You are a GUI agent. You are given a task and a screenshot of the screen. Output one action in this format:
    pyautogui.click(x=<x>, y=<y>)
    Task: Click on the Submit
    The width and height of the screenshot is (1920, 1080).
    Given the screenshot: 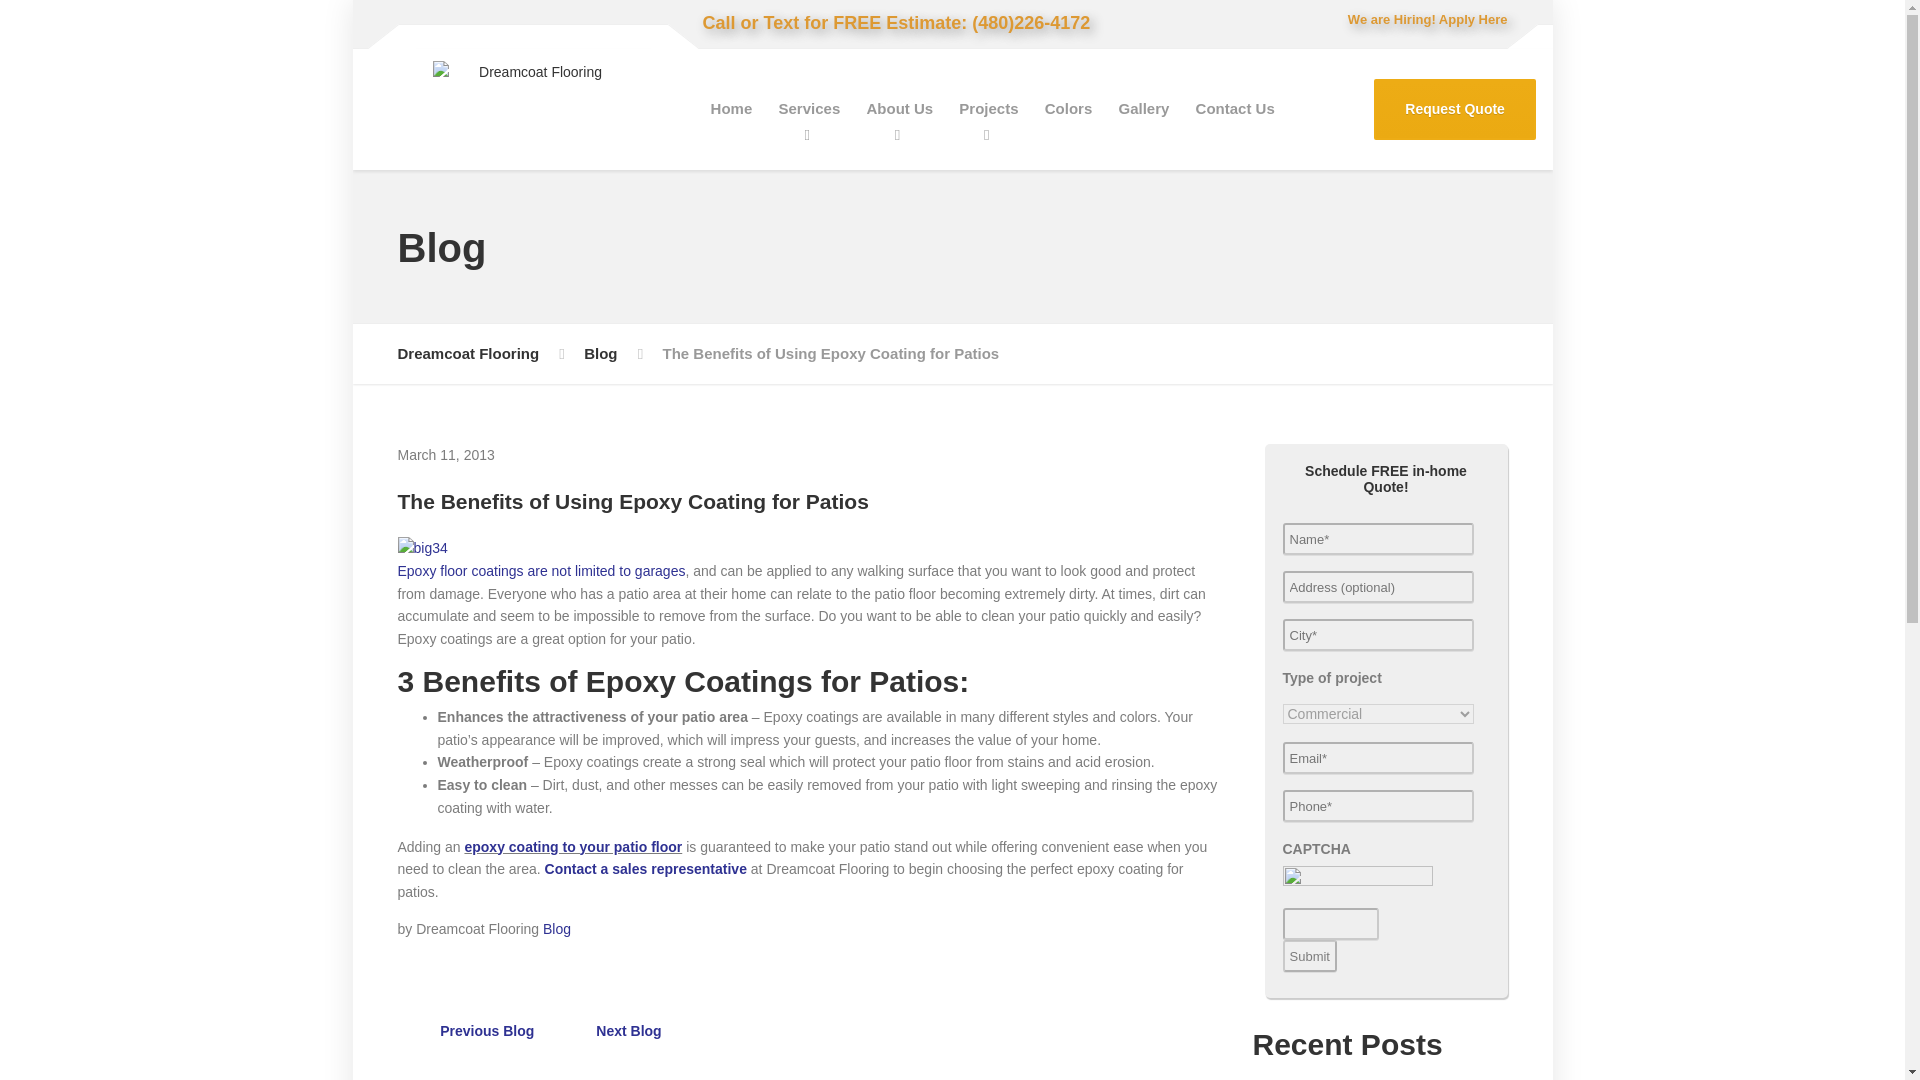 What is the action you would take?
    pyautogui.click(x=1309, y=956)
    